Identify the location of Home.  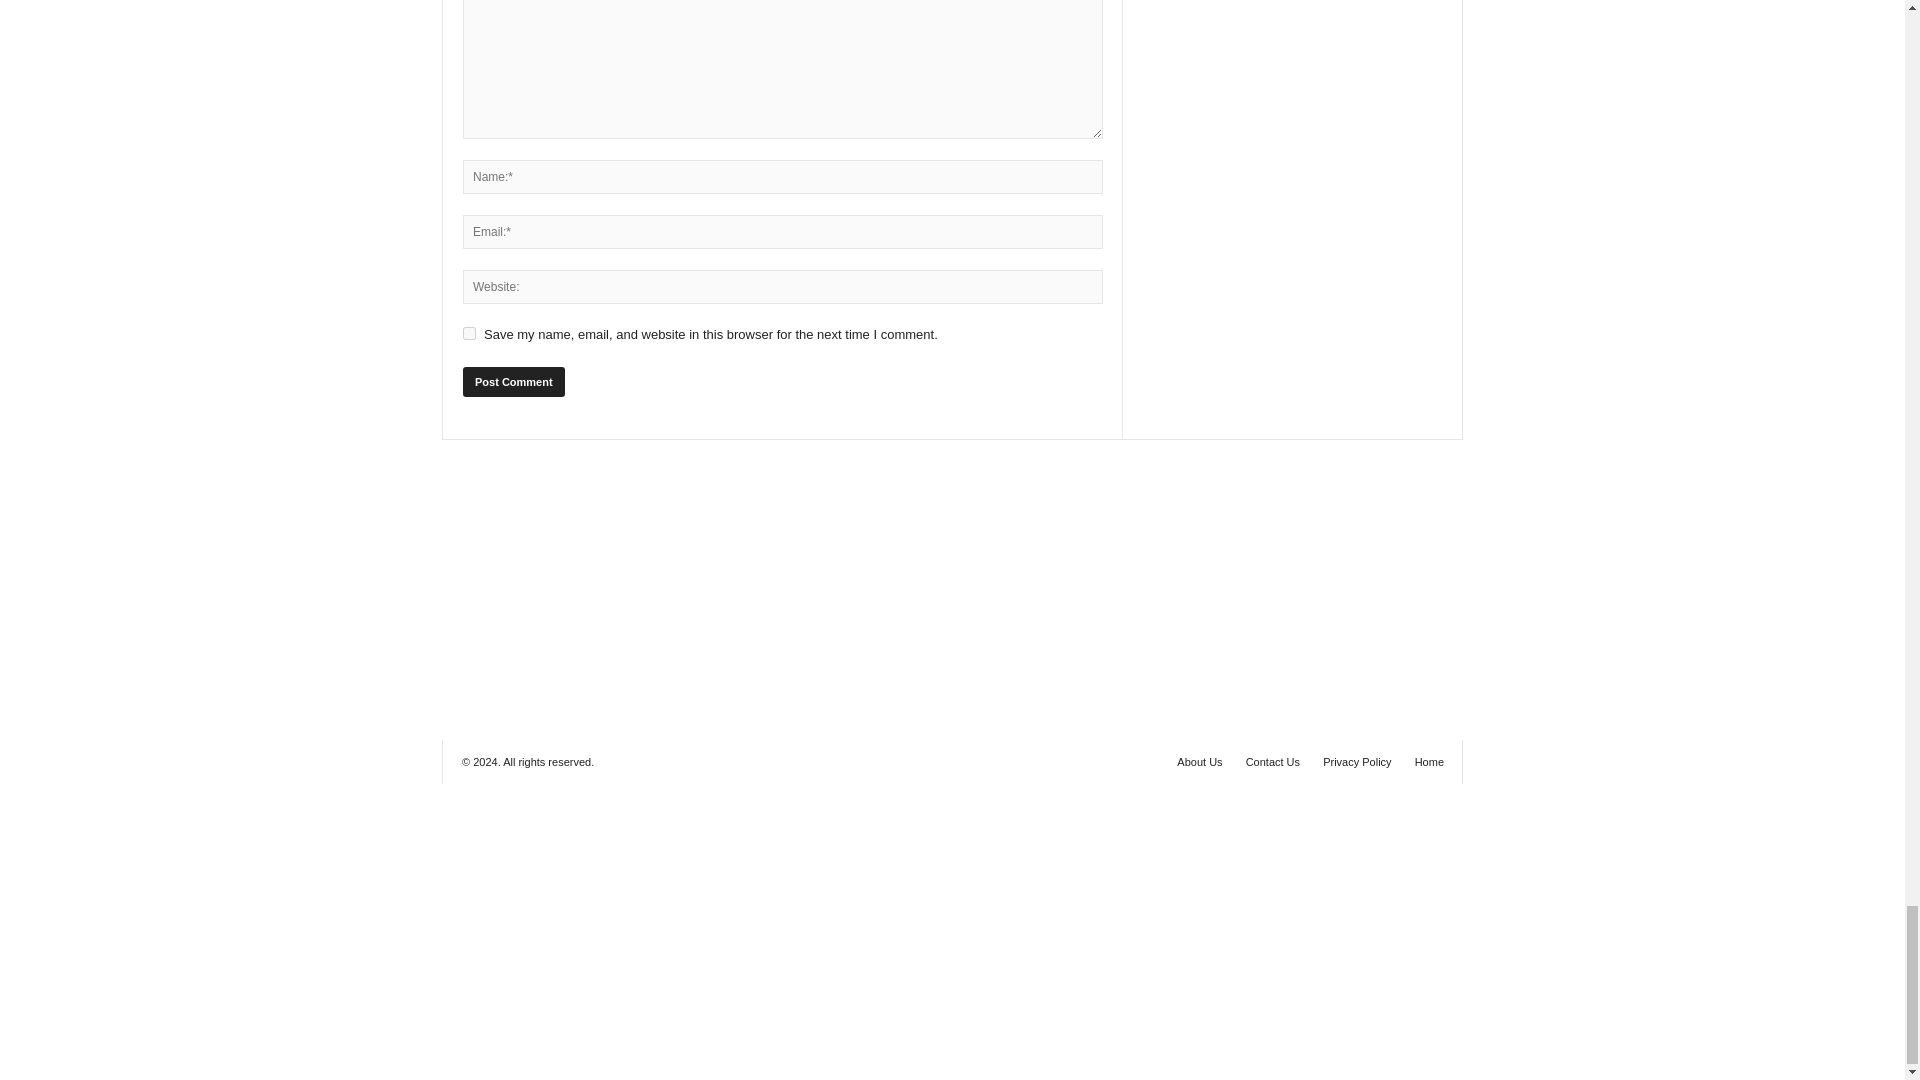
(1424, 762).